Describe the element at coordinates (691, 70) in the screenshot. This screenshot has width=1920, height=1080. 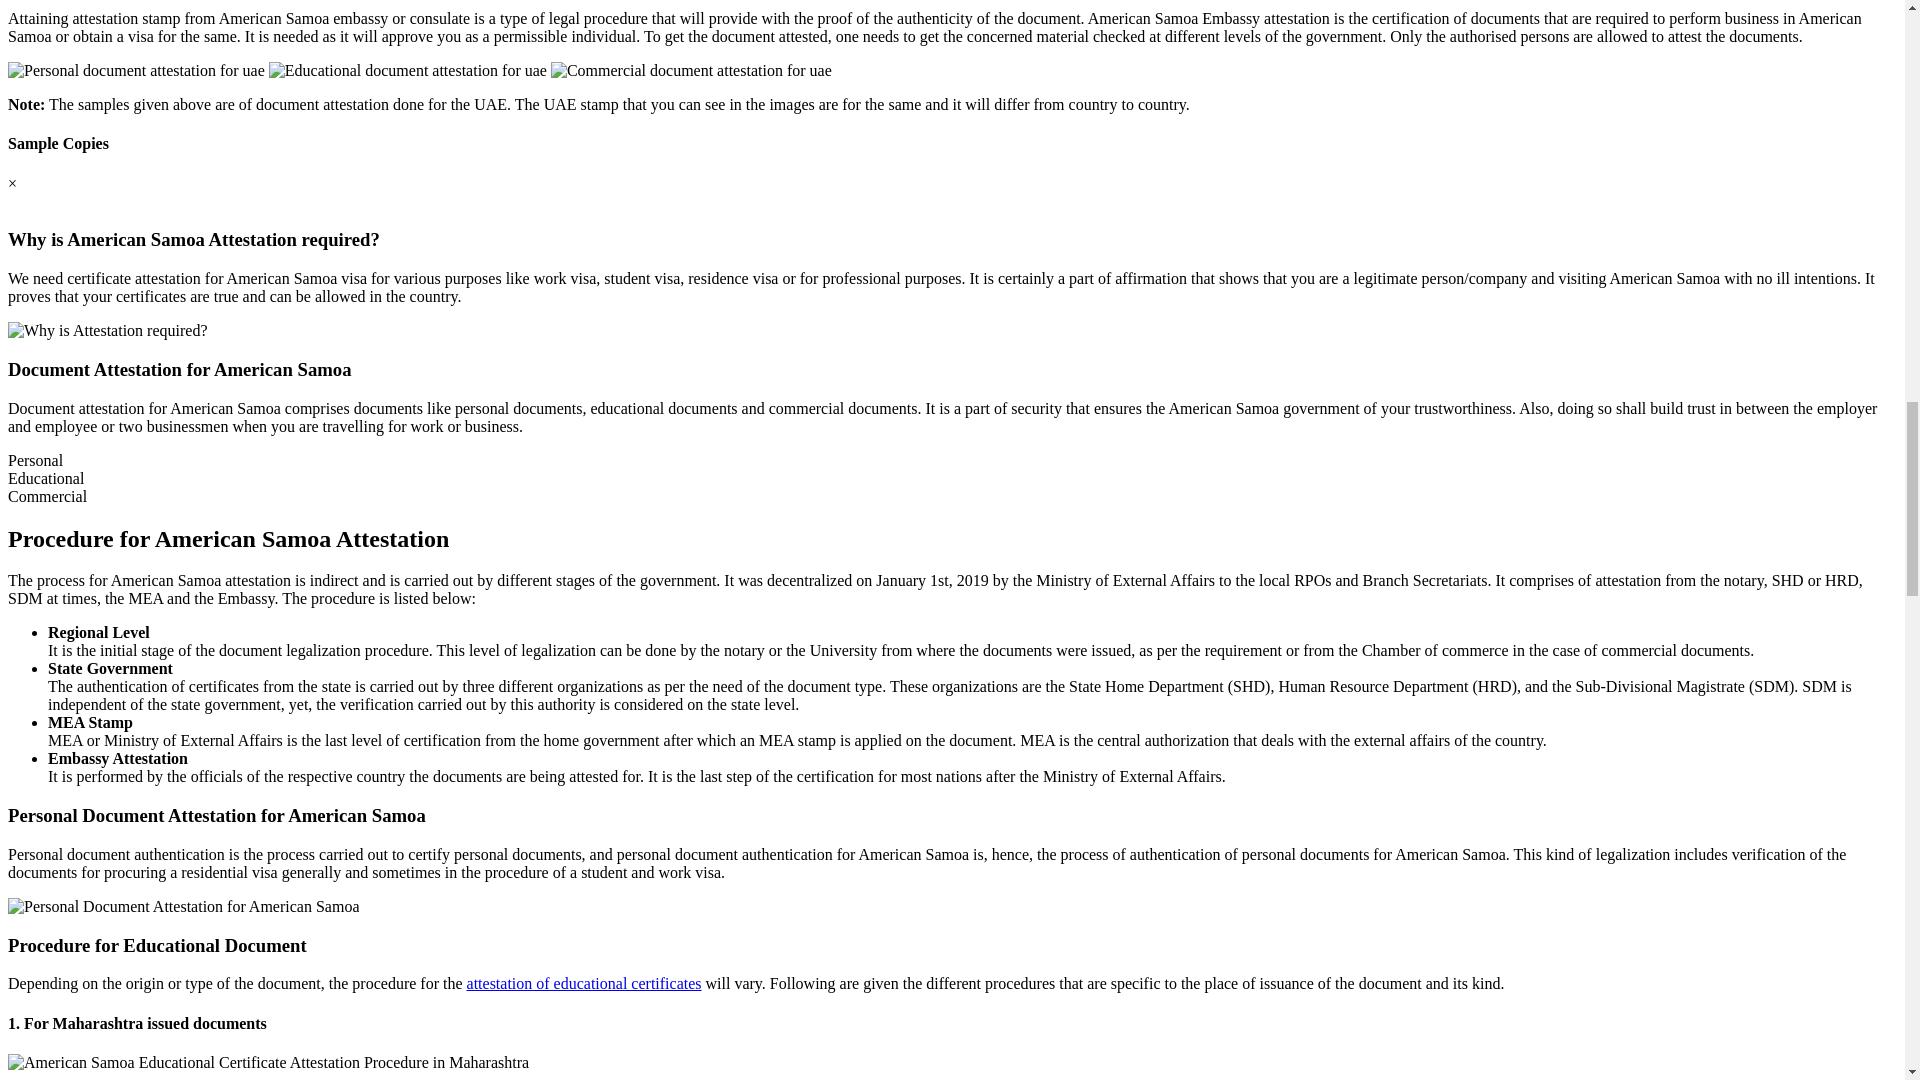
I see `Commercial Document Attestation for UAE` at that location.